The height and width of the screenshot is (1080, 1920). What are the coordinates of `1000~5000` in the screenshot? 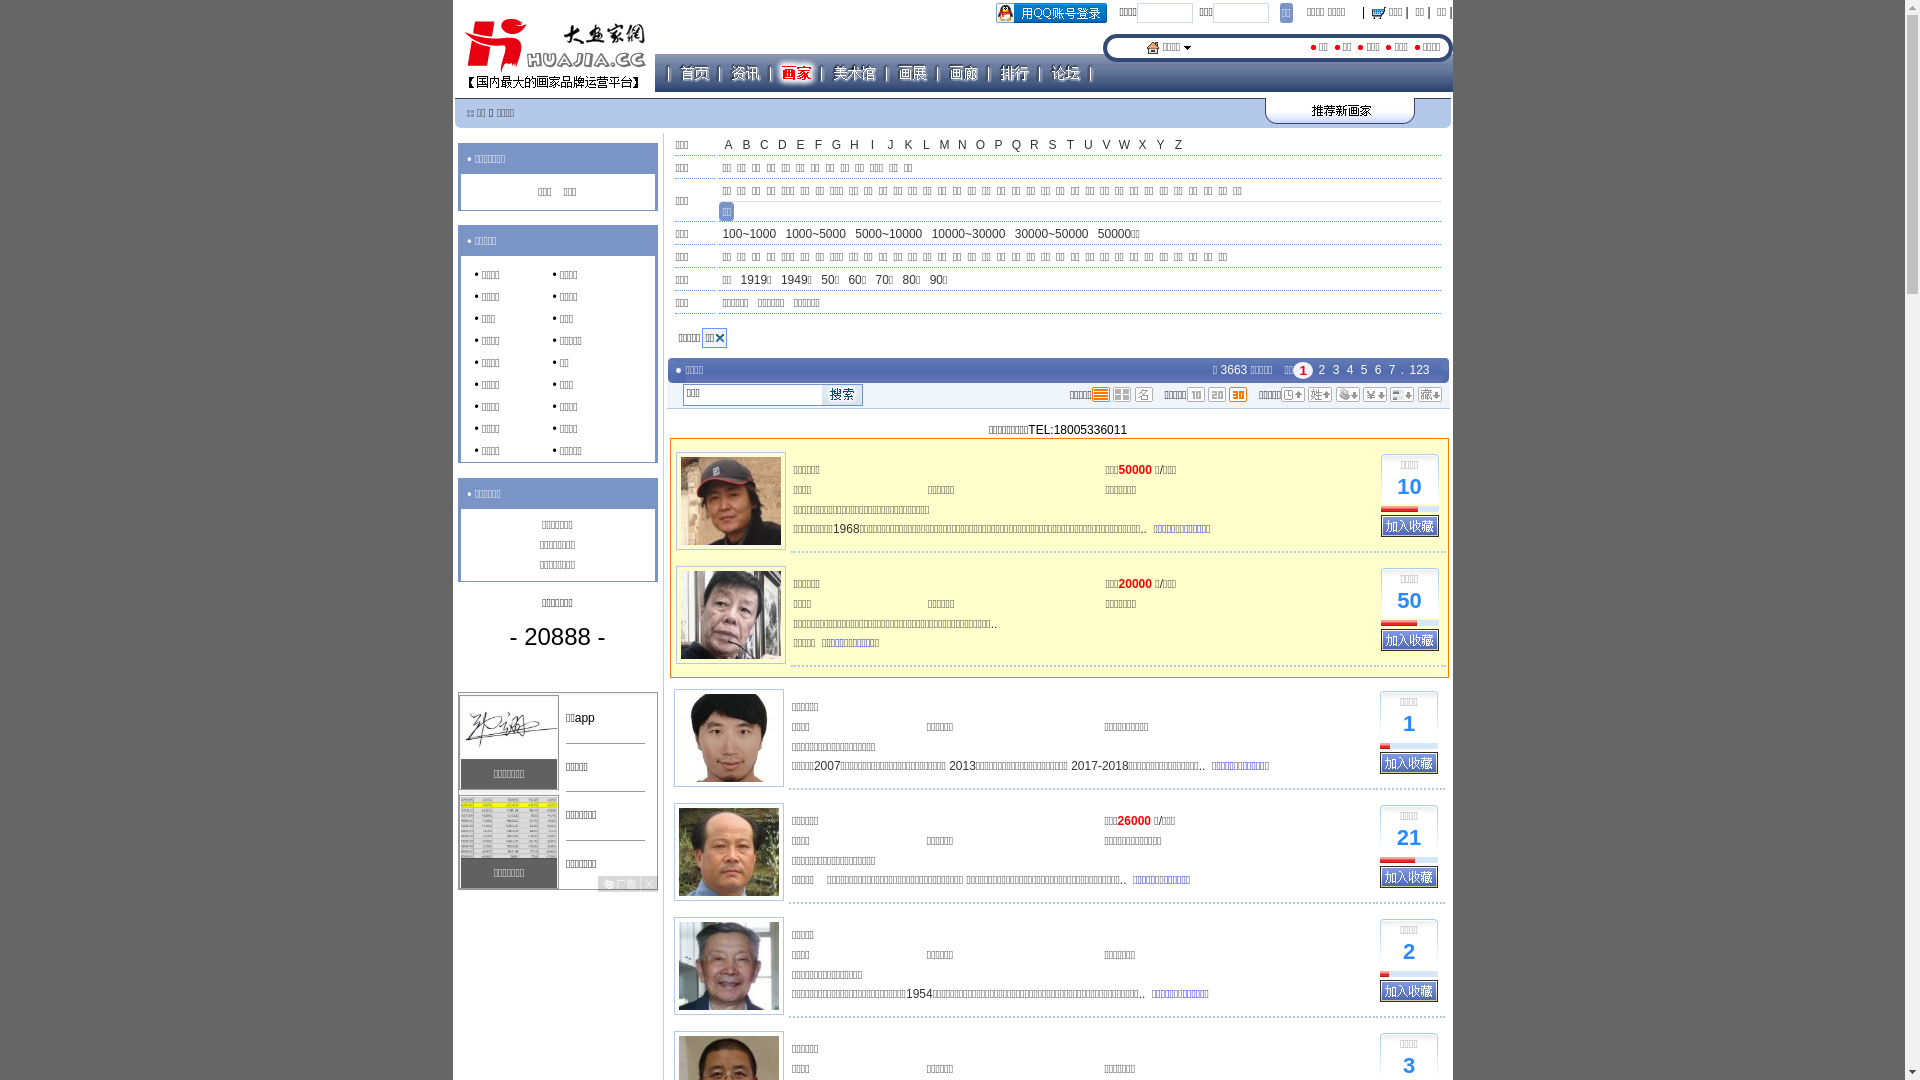 It's located at (815, 235).